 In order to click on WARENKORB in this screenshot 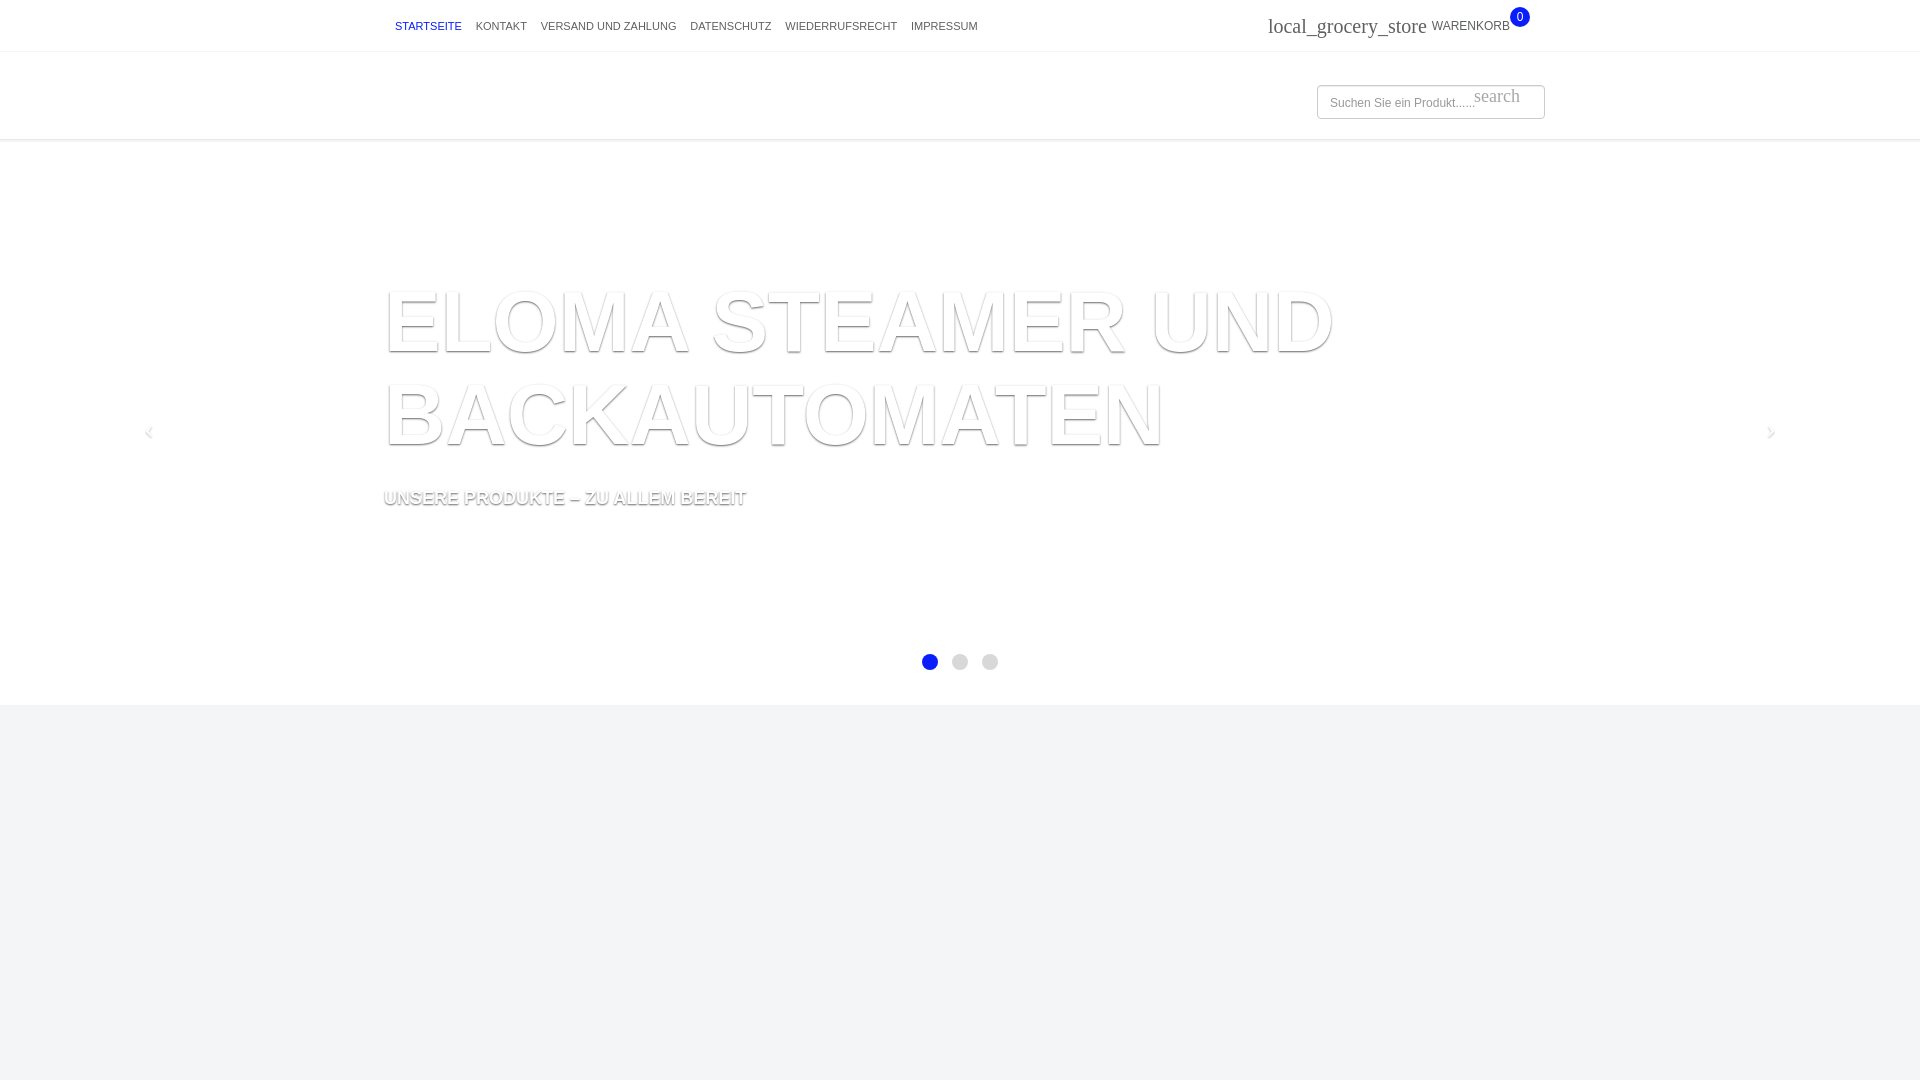, I will do `click(1471, 28)`.